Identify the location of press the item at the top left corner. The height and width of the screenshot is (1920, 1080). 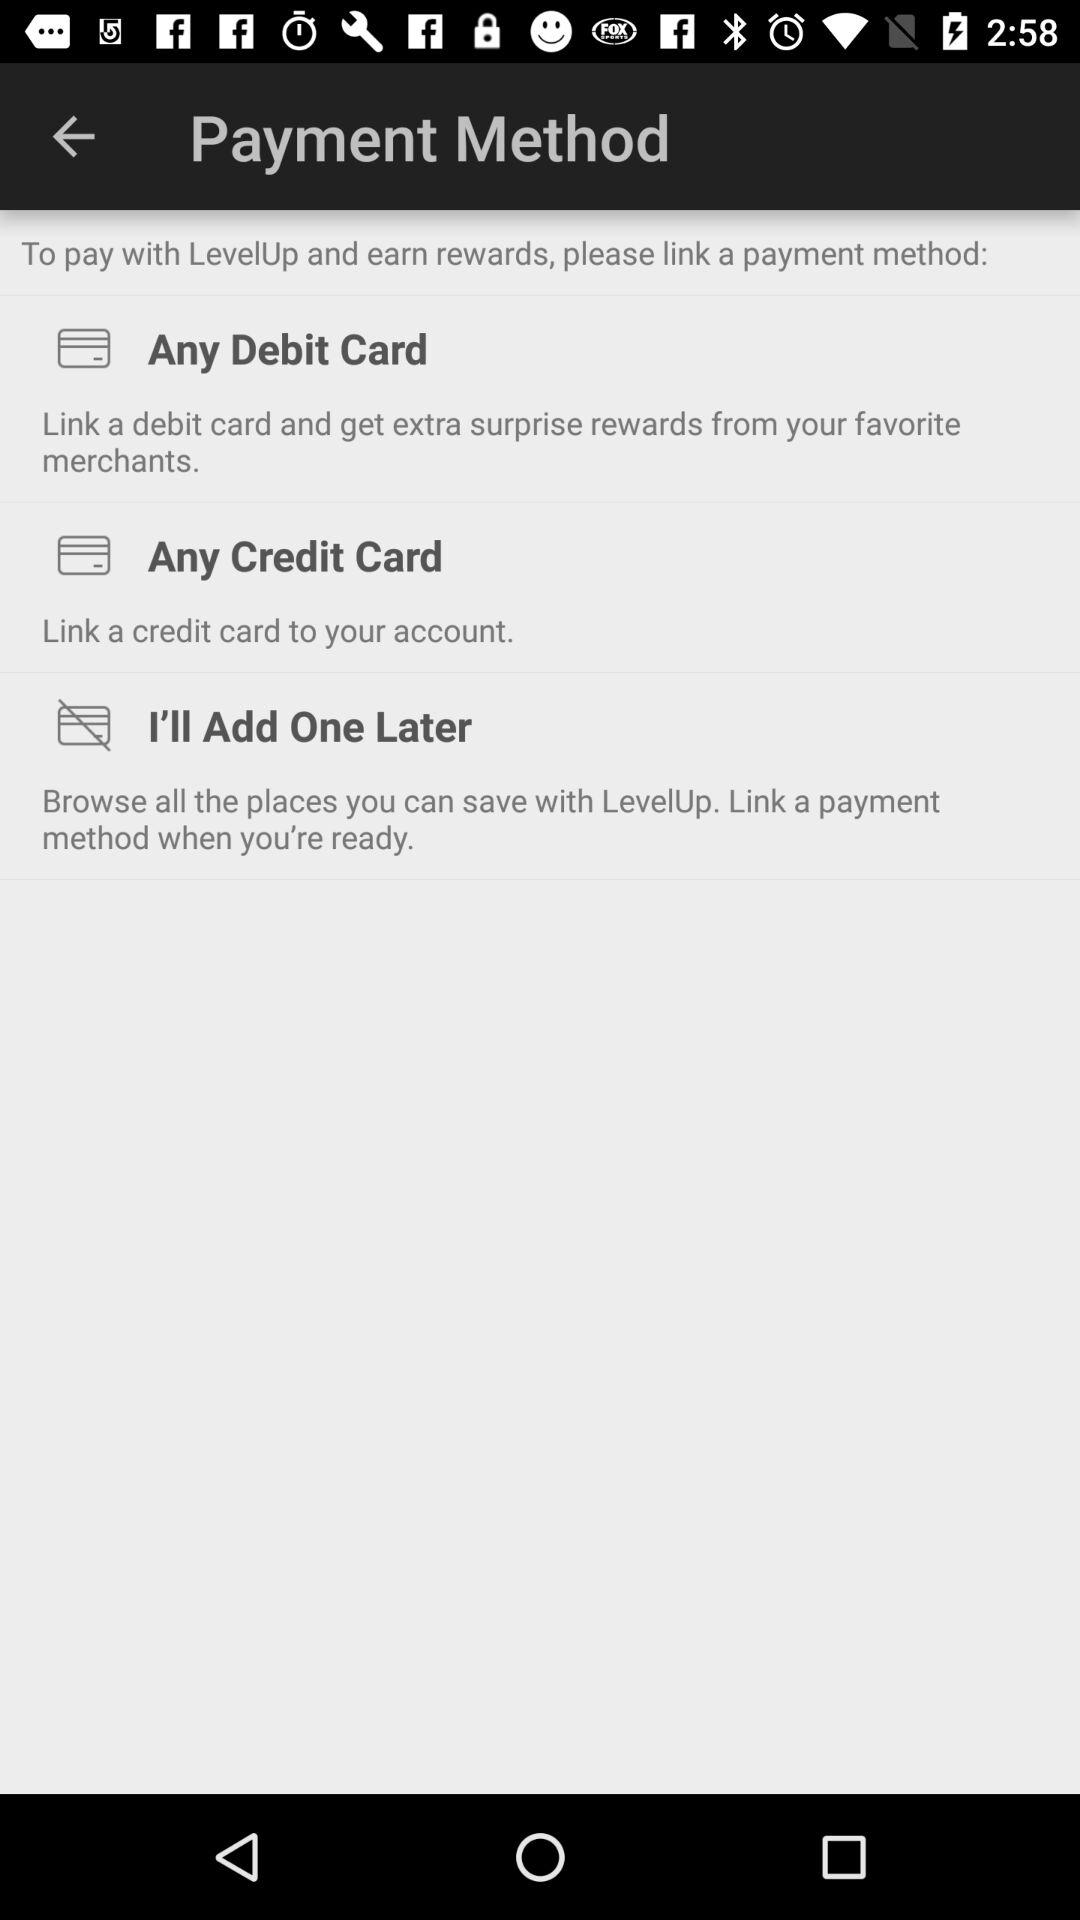
(73, 136).